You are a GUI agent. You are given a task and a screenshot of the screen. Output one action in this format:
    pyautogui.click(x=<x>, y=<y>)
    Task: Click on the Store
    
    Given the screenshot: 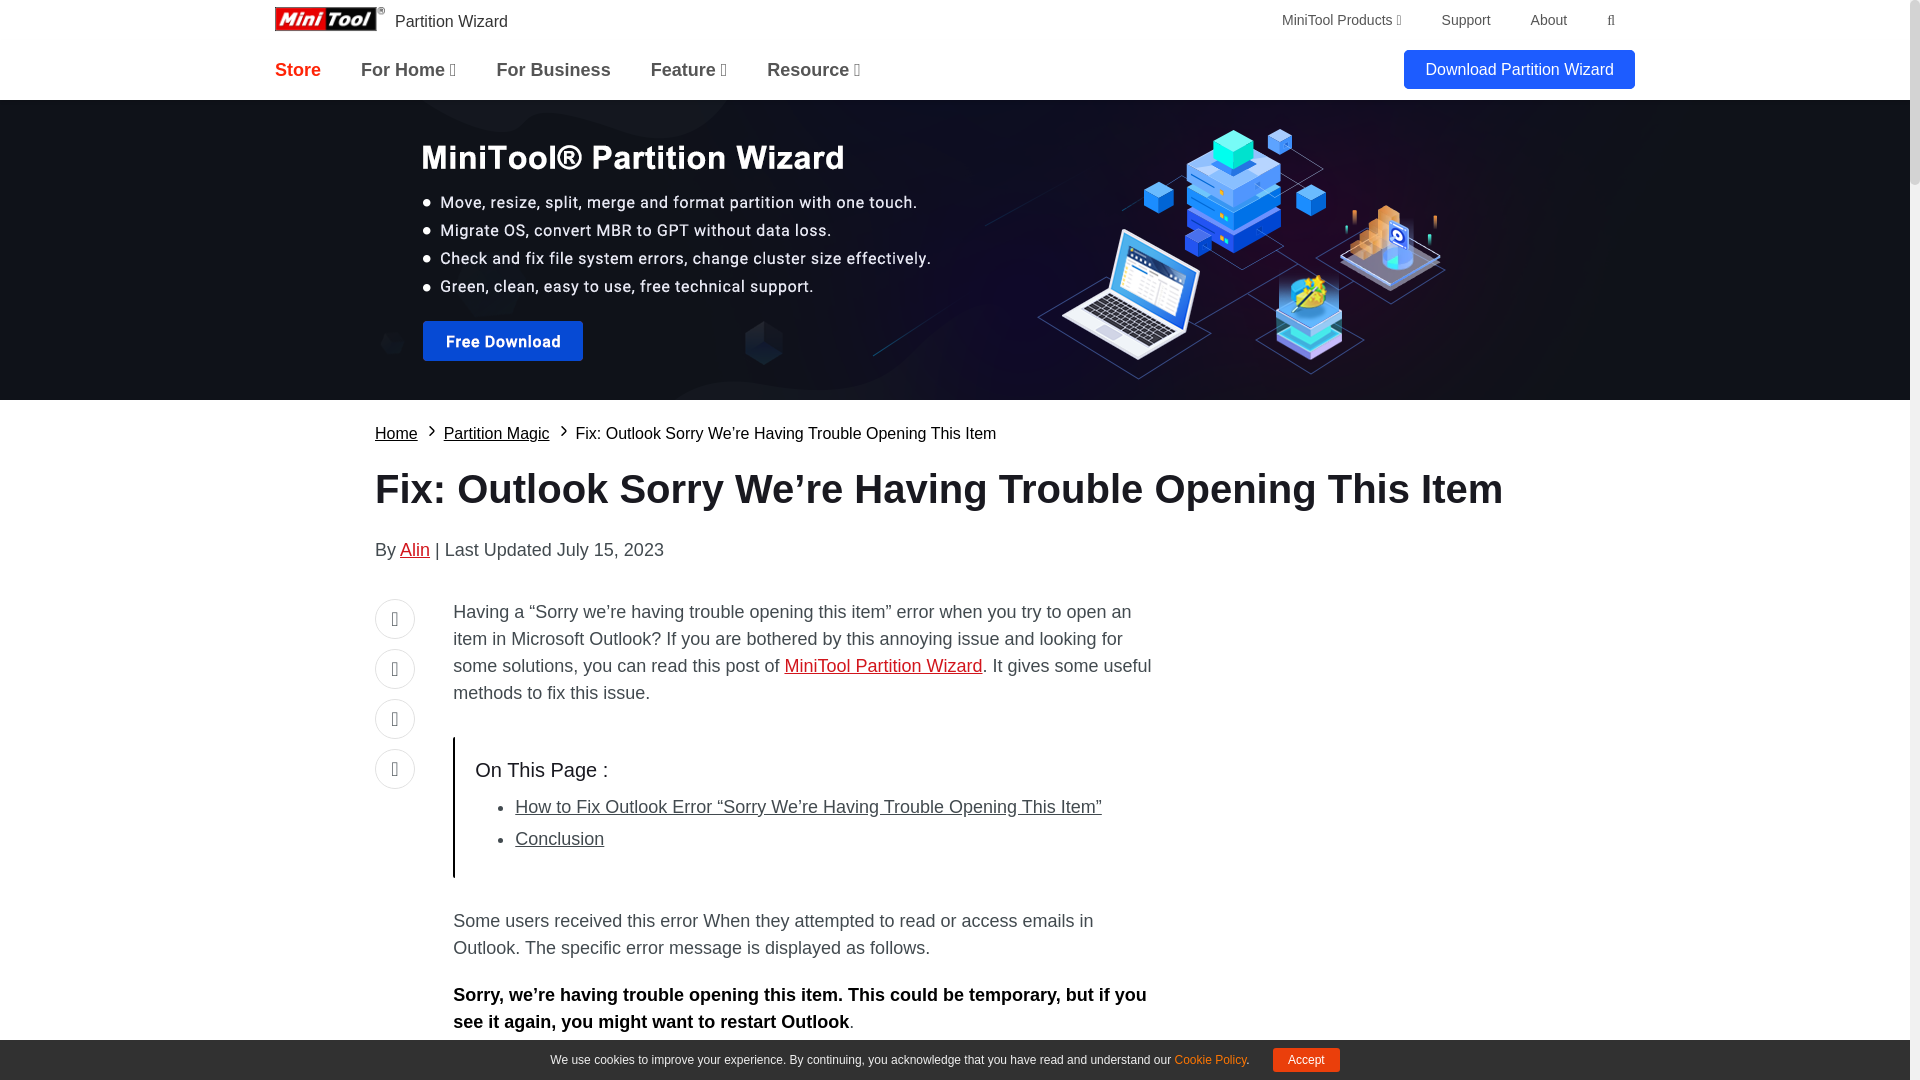 What is the action you would take?
    pyautogui.click(x=297, y=70)
    